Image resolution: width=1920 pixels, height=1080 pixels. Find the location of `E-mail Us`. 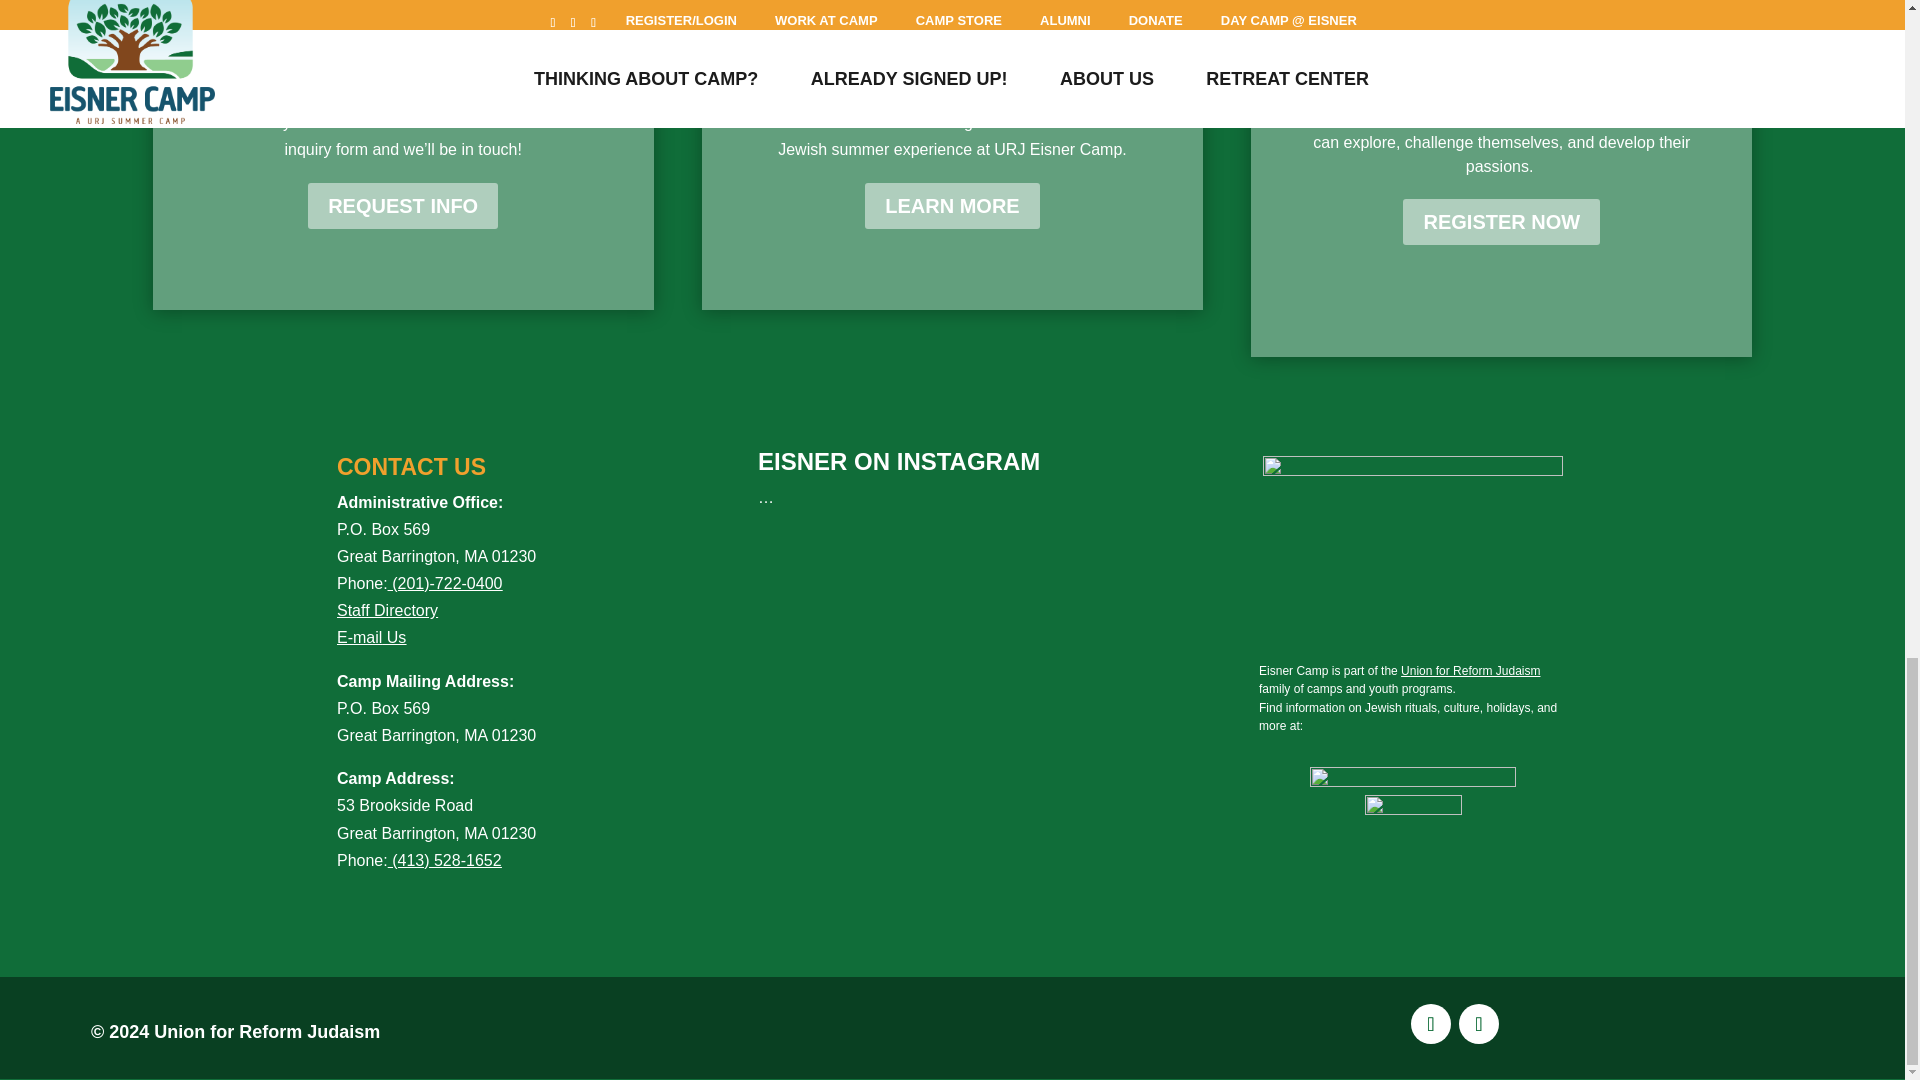

E-mail Us is located at coordinates (387, 650).